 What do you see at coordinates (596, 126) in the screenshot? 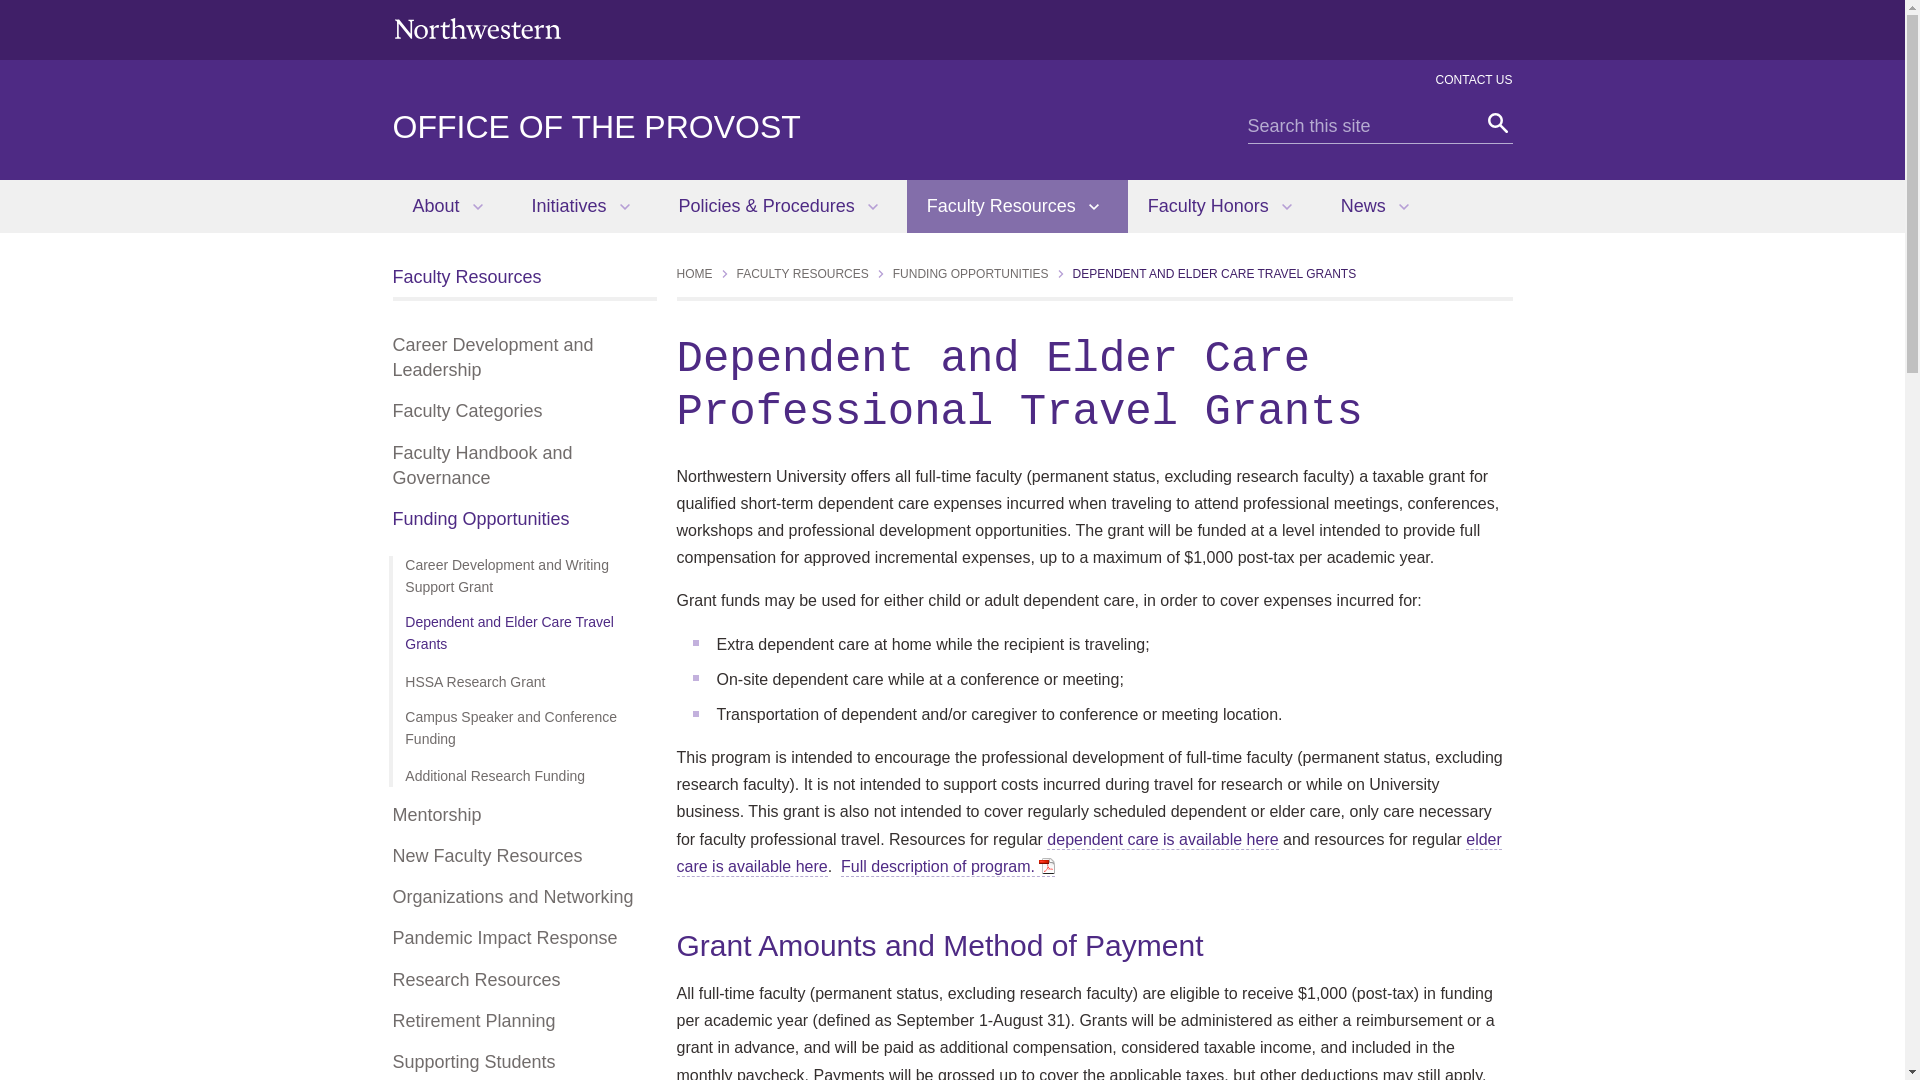
I see `OFFICE OF THE PROVOST` at bounding box center [596, 126].